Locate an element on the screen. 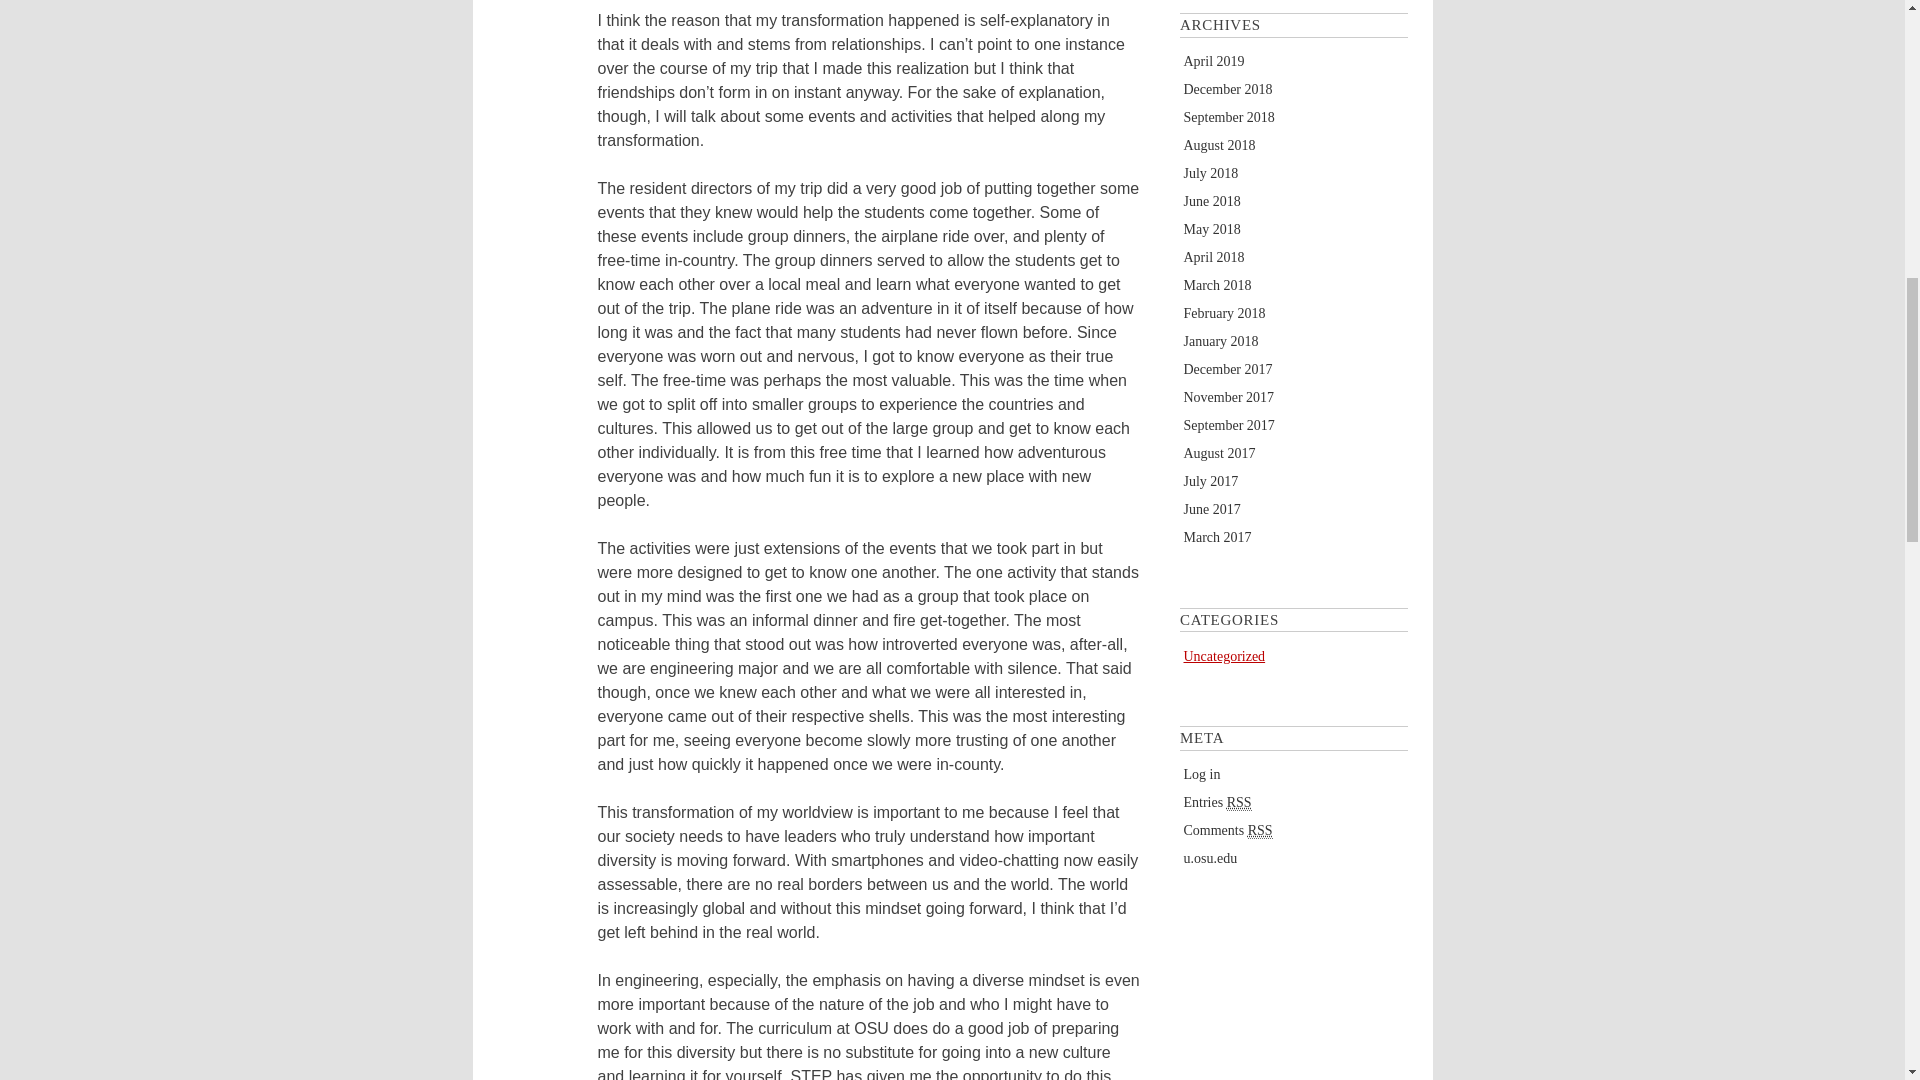 This screenshot has height=1080, width=1920. Syndicate this site using RSS 2.0 is located at coordinates (1218, 802).